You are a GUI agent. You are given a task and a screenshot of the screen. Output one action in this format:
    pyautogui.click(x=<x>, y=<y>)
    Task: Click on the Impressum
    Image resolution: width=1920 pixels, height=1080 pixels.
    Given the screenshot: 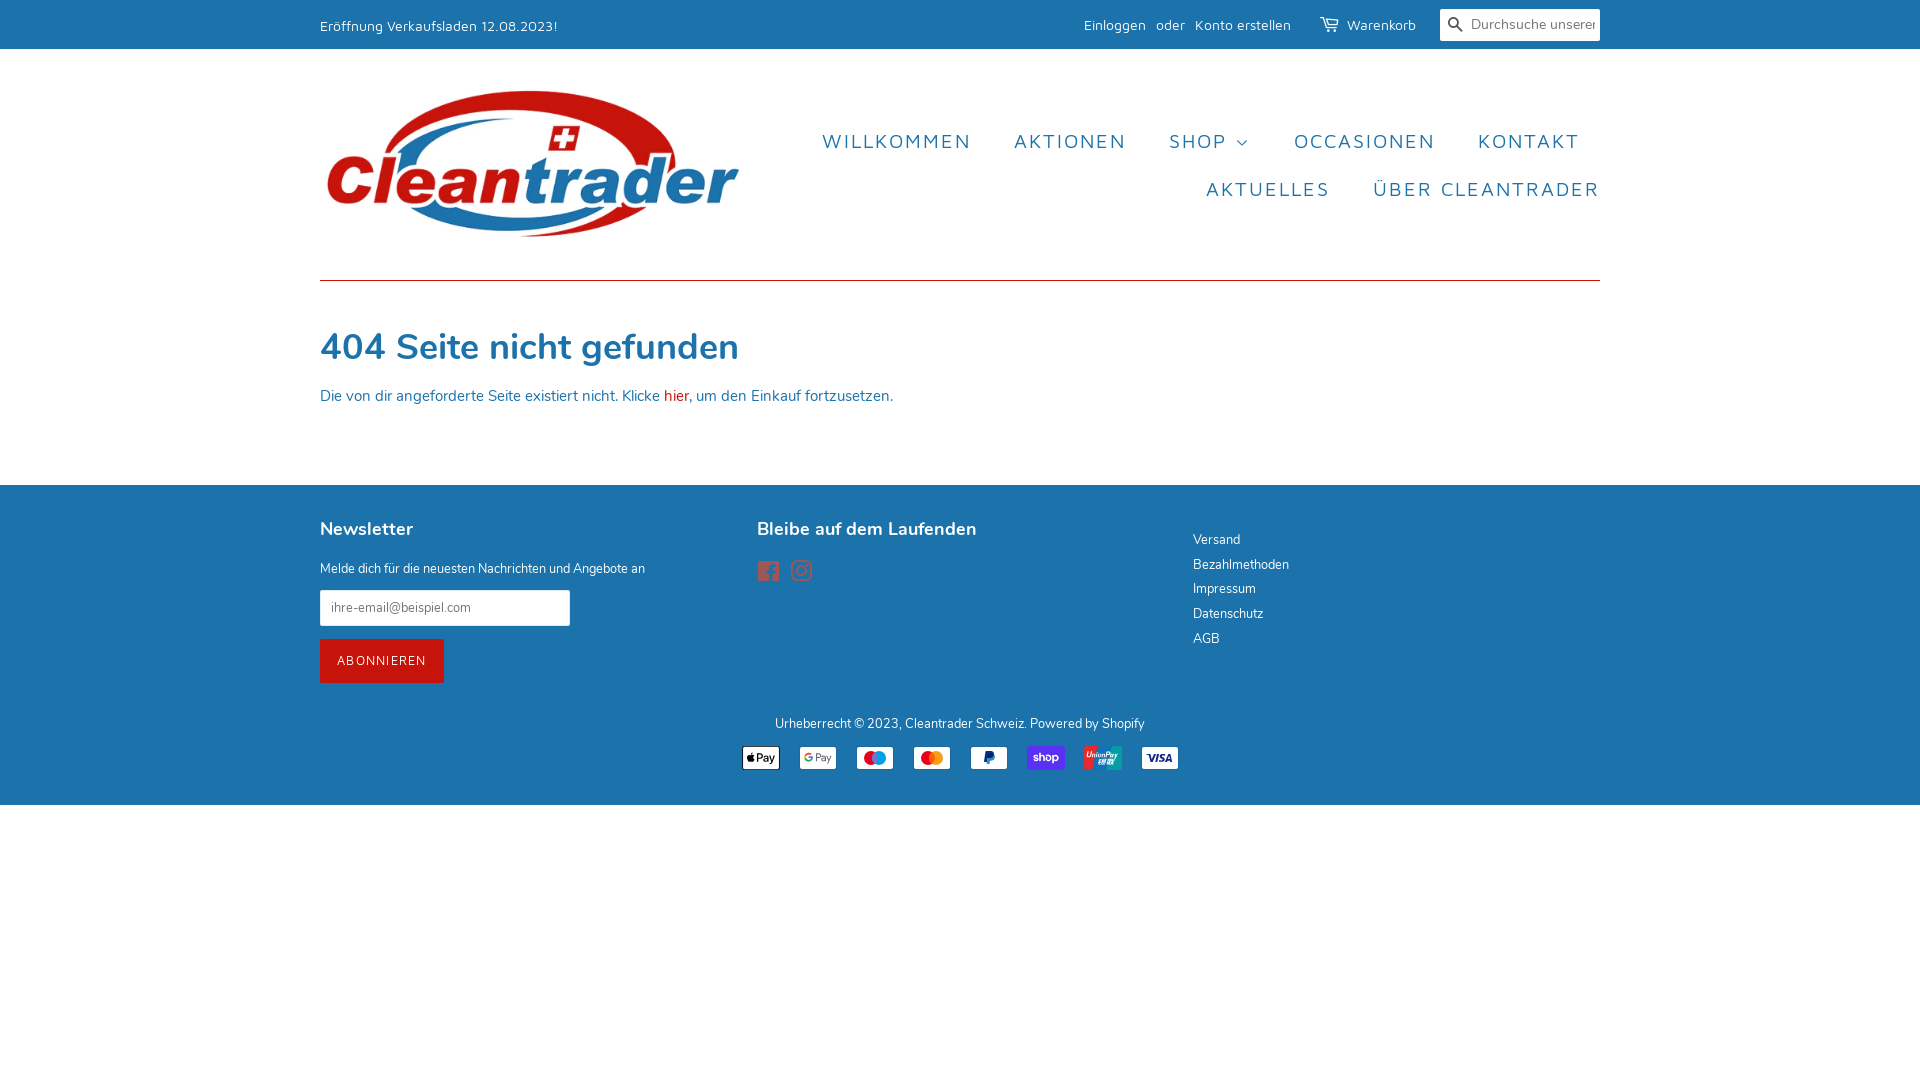 What is the action you would take?
    pyautogui.click(x=1224, y=589)
    